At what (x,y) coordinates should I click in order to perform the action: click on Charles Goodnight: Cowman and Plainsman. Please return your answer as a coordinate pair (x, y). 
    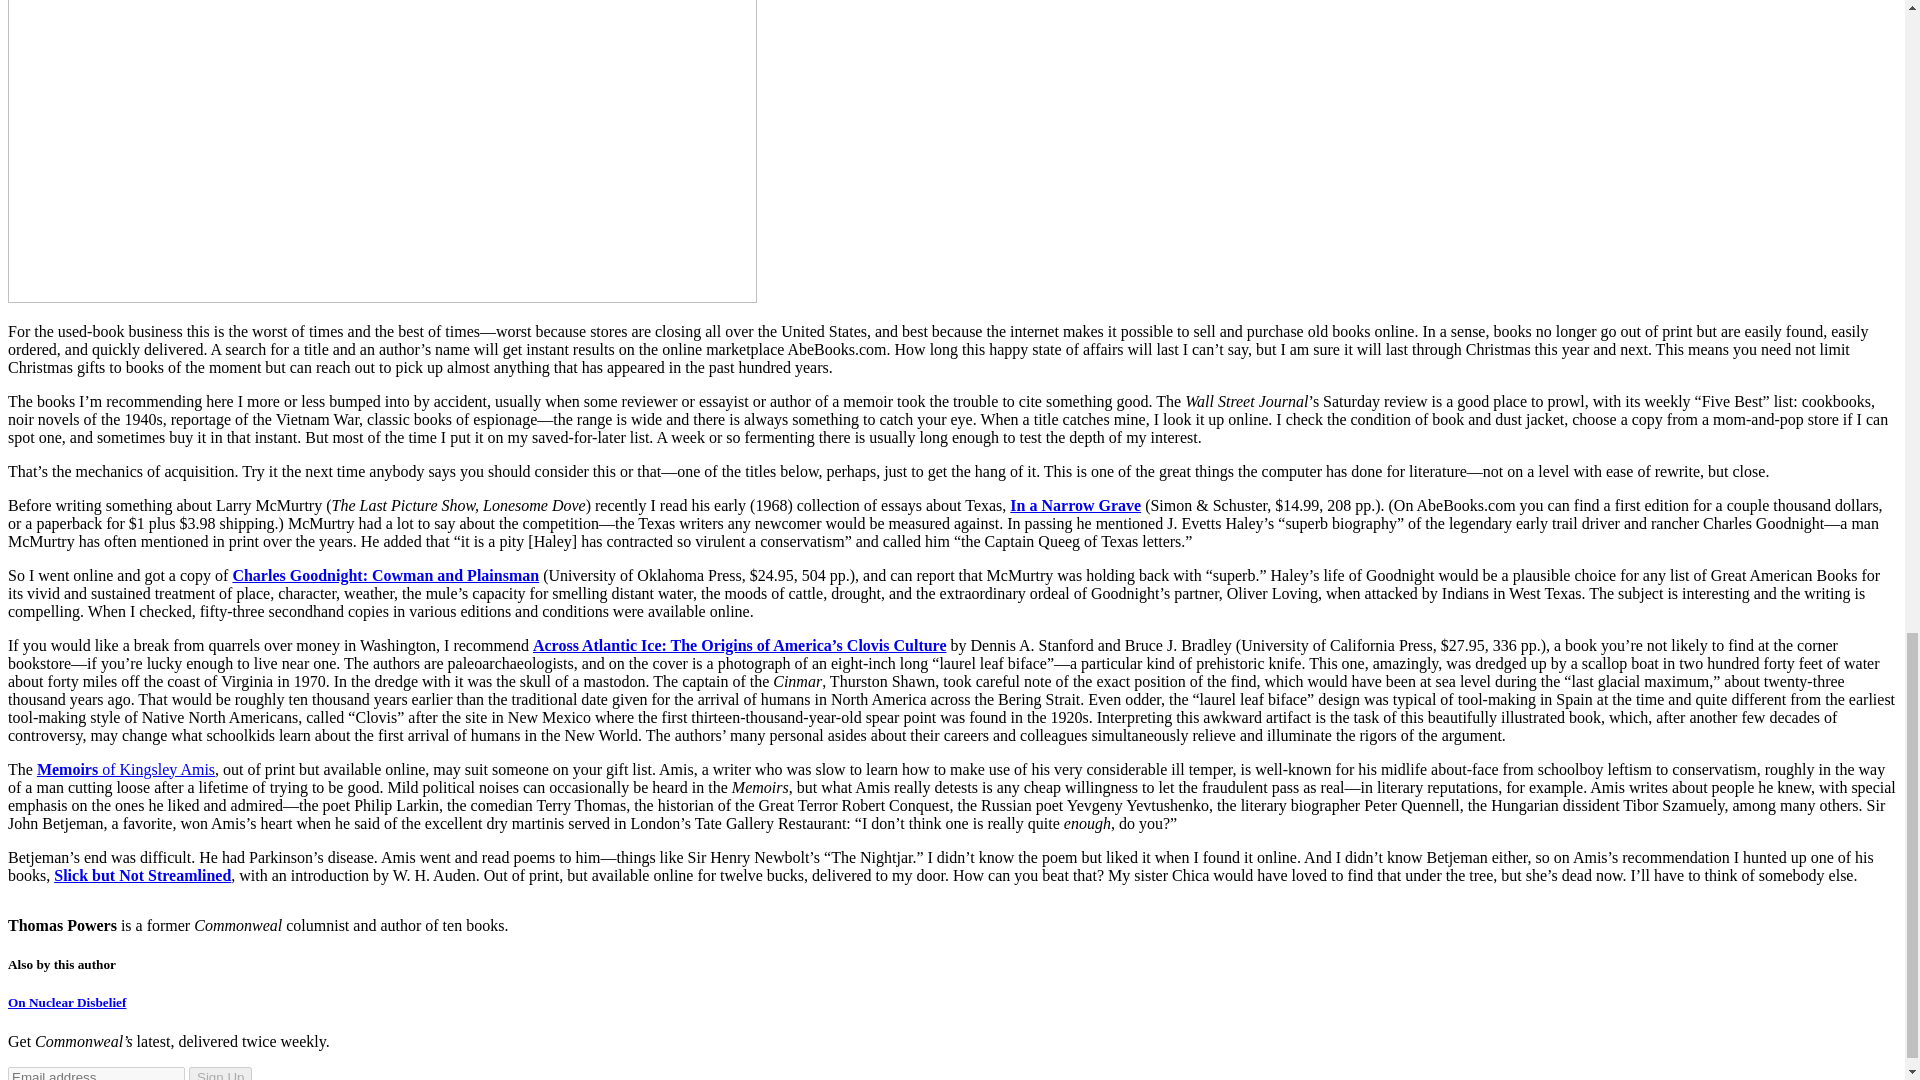
    Looking at the image, I should click on (386, 576).